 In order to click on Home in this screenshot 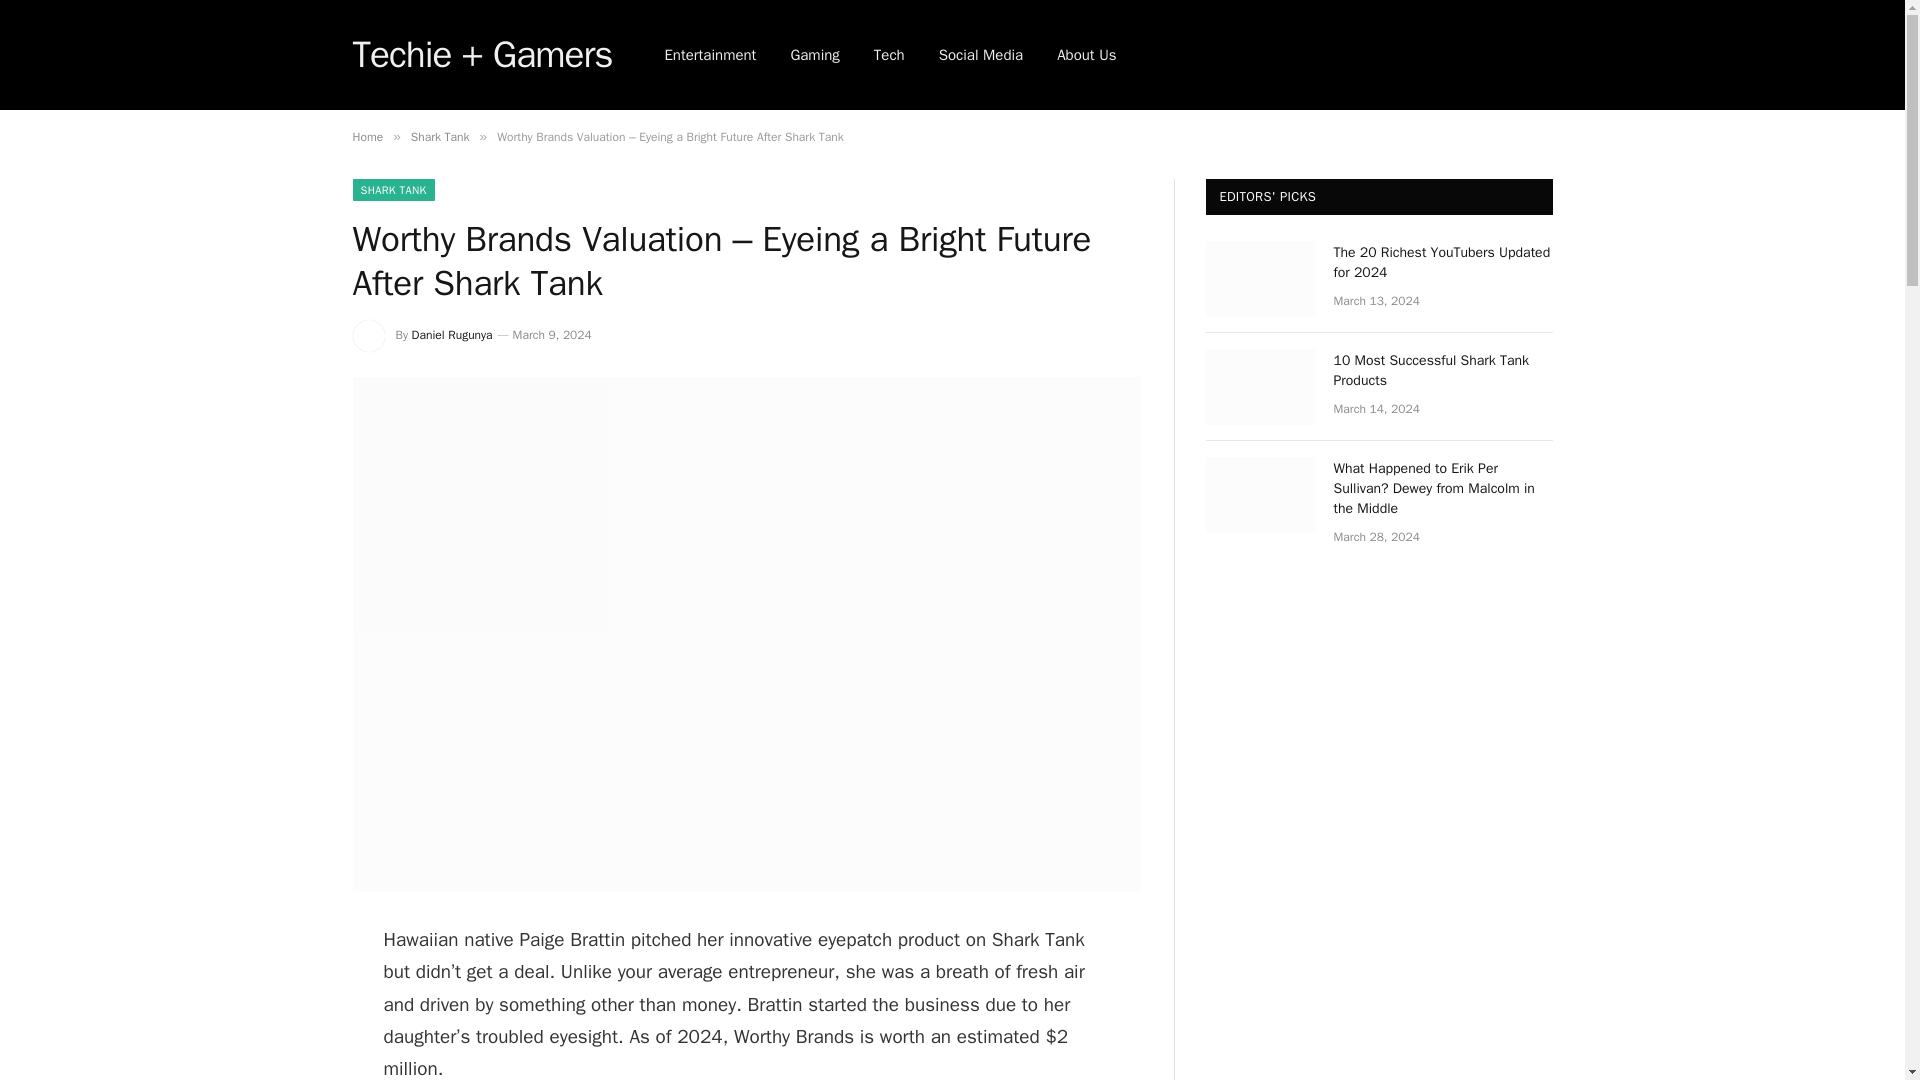, I will do `click(366, 136)`.